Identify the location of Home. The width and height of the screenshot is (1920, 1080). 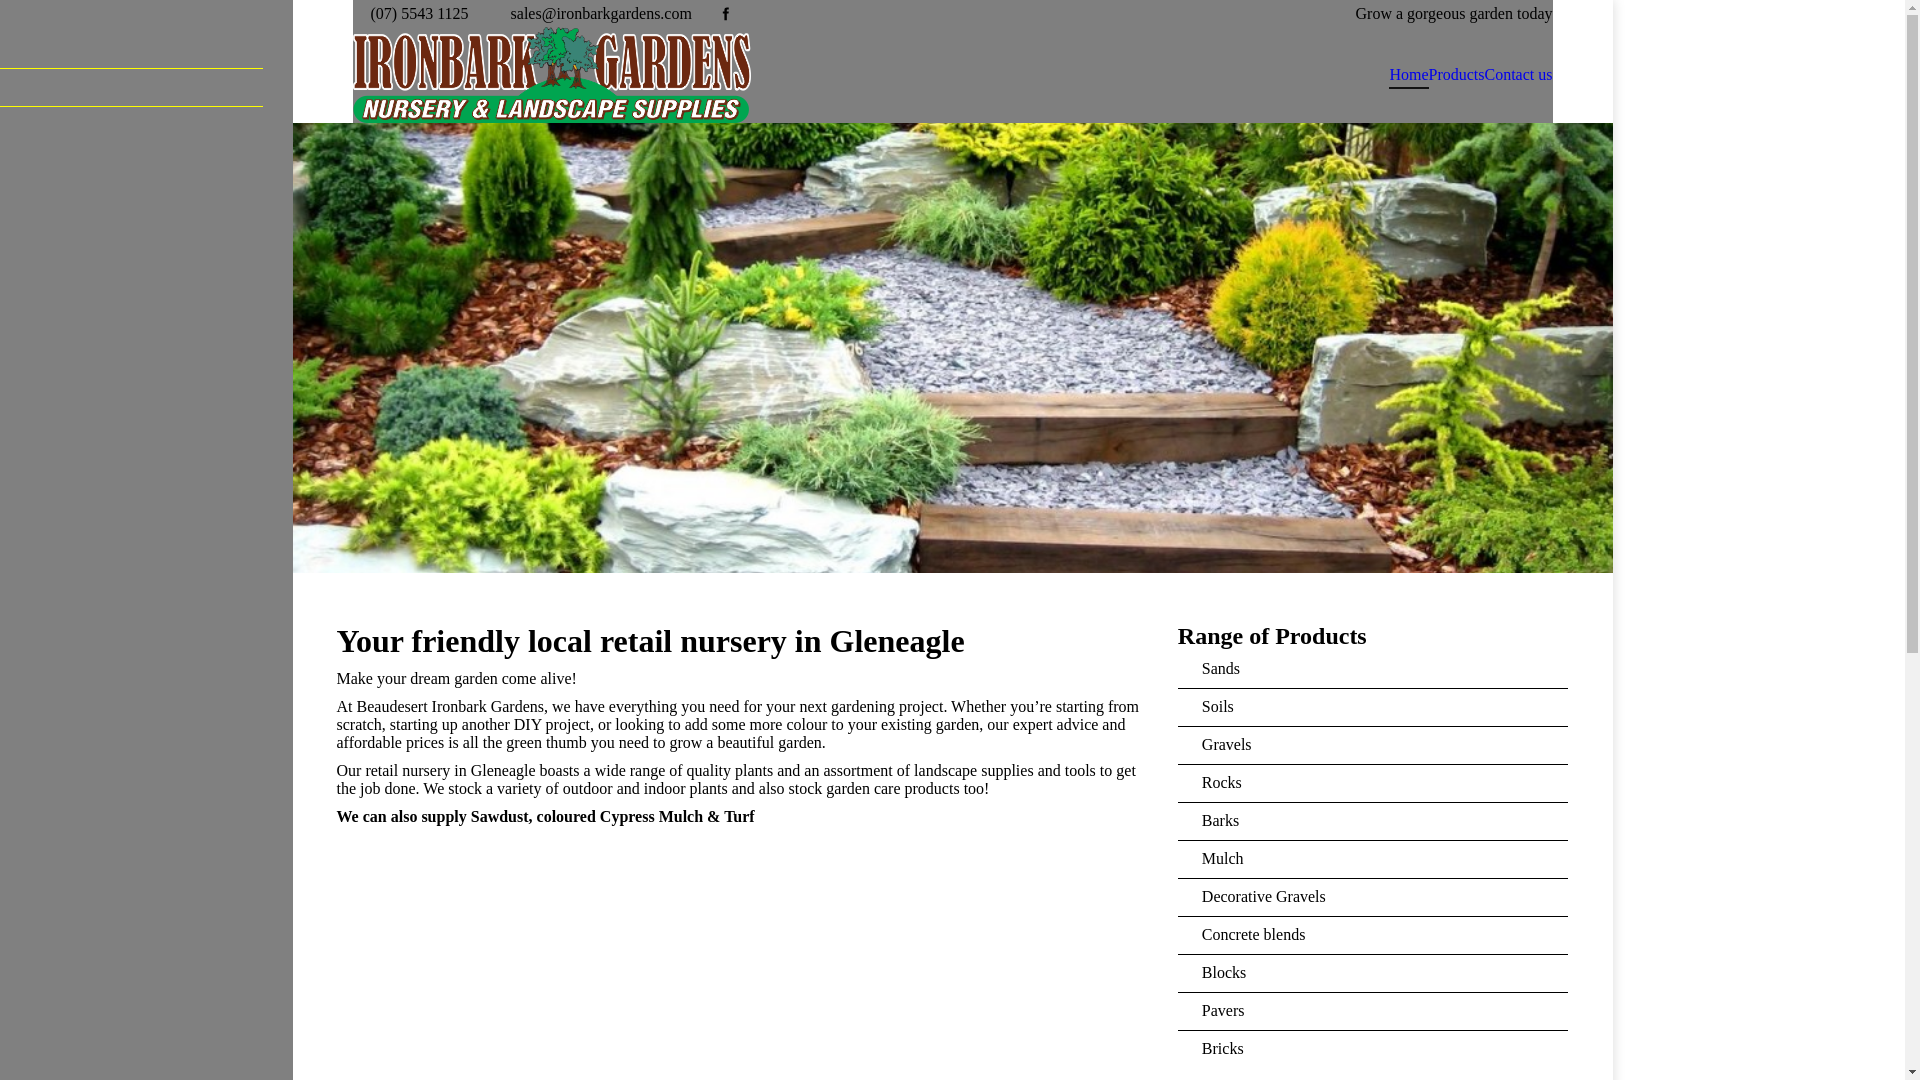
(1408, 75).